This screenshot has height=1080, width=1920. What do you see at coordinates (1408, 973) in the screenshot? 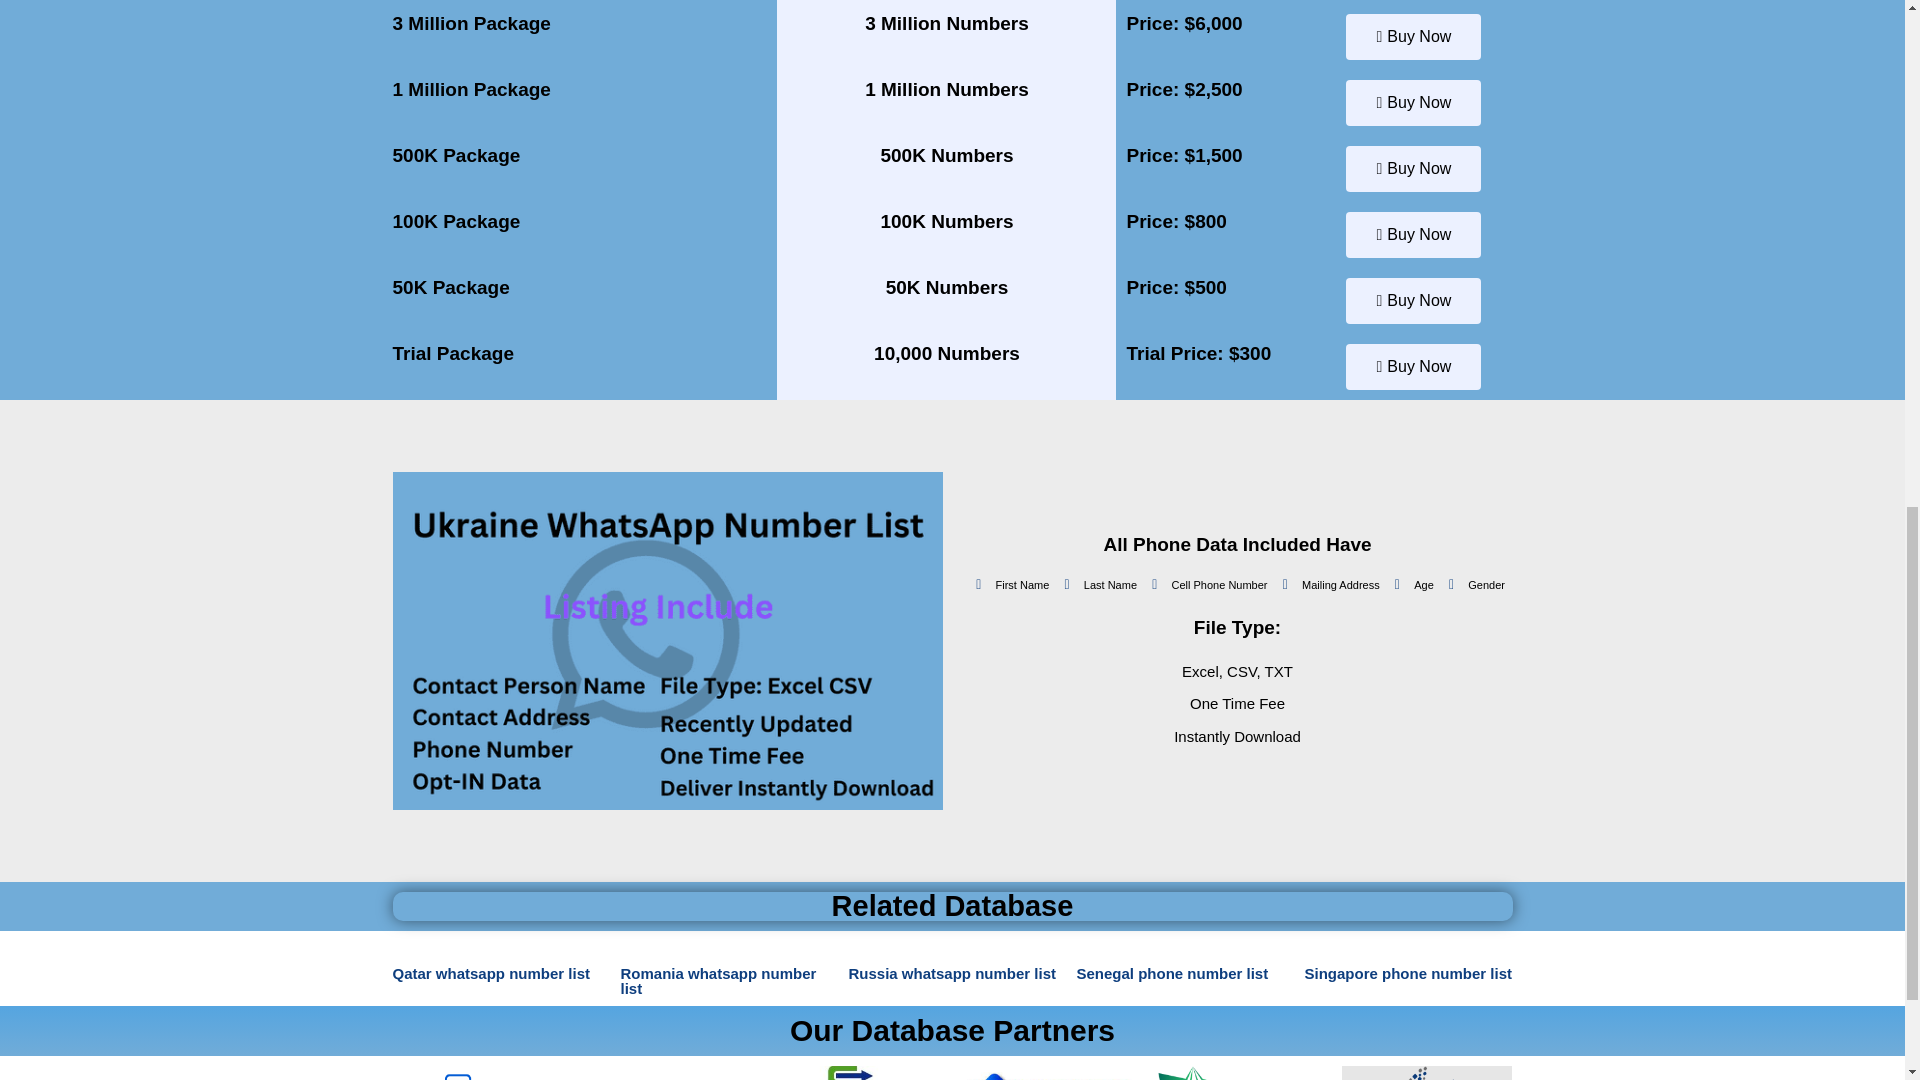
I see `Singapore phone number list` at bounding box center [1408, 973].